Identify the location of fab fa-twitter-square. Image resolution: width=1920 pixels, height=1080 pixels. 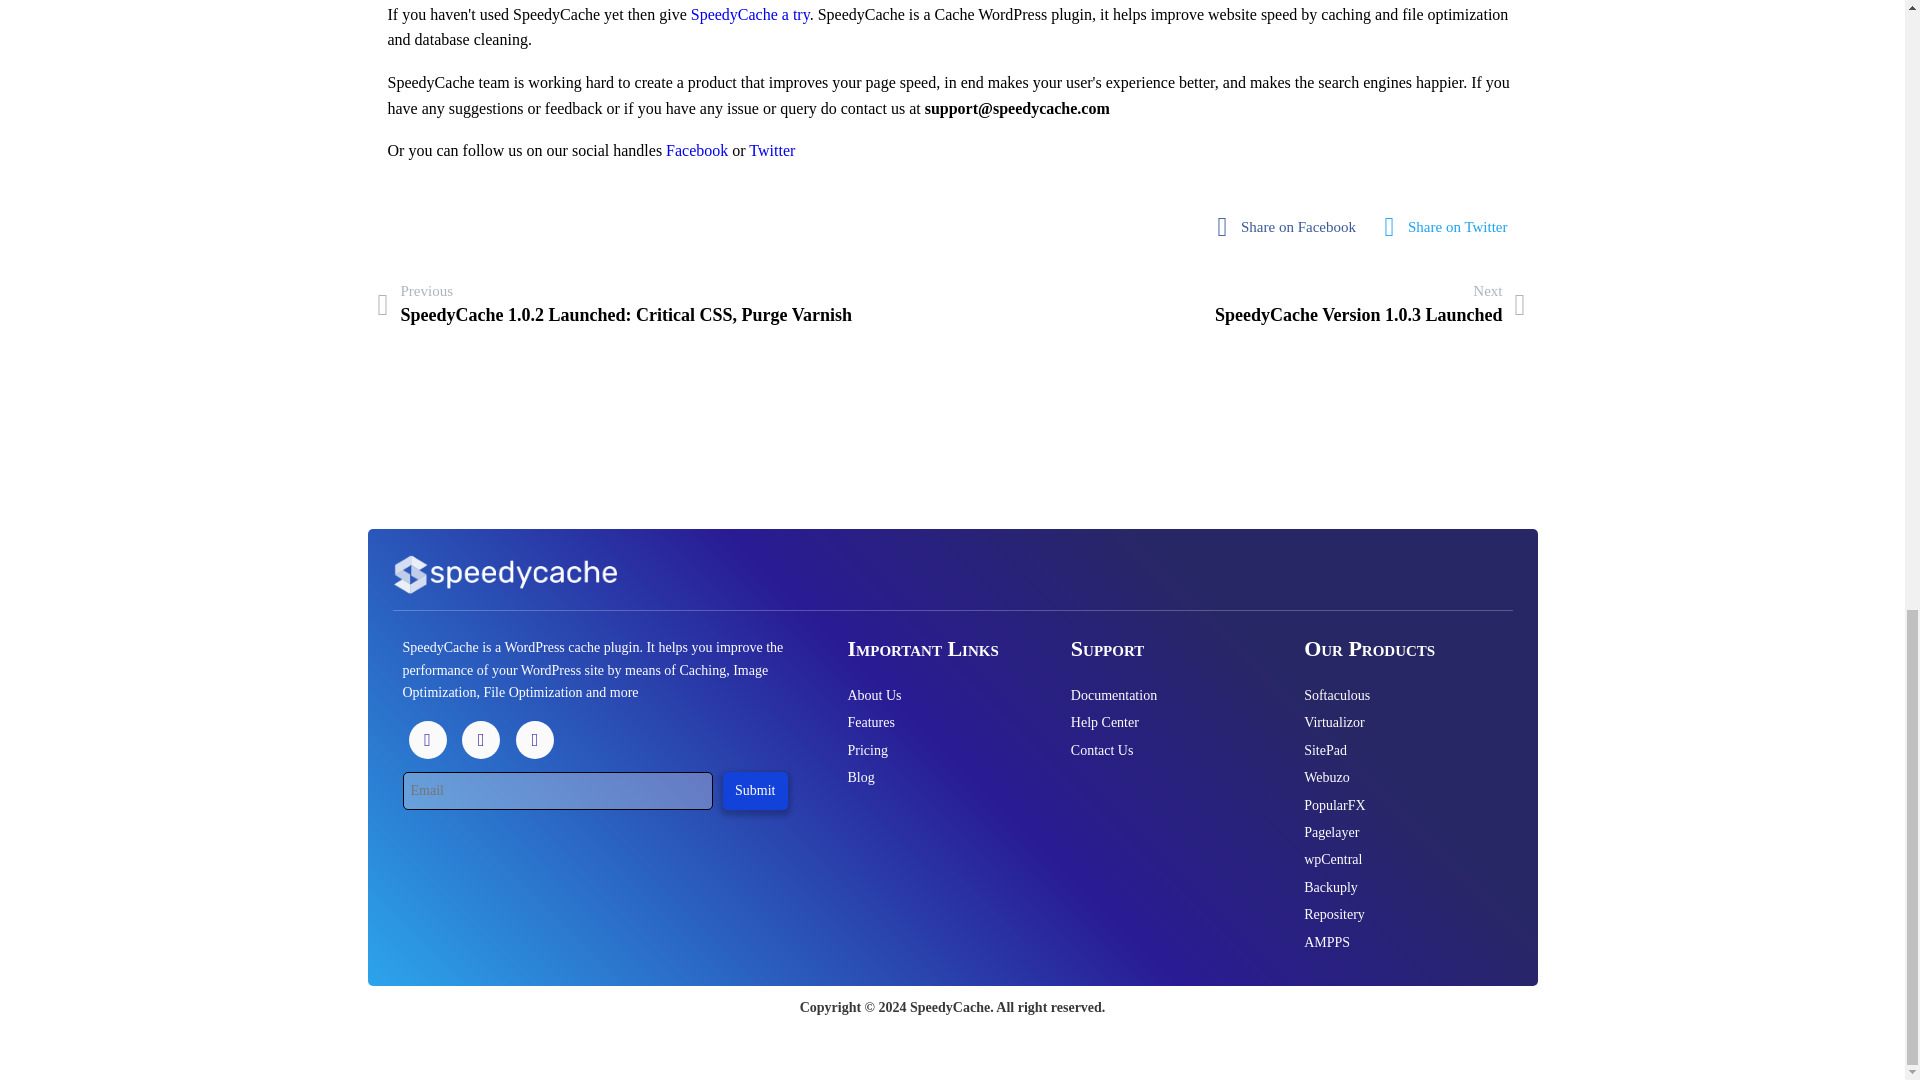
(1452, 227).